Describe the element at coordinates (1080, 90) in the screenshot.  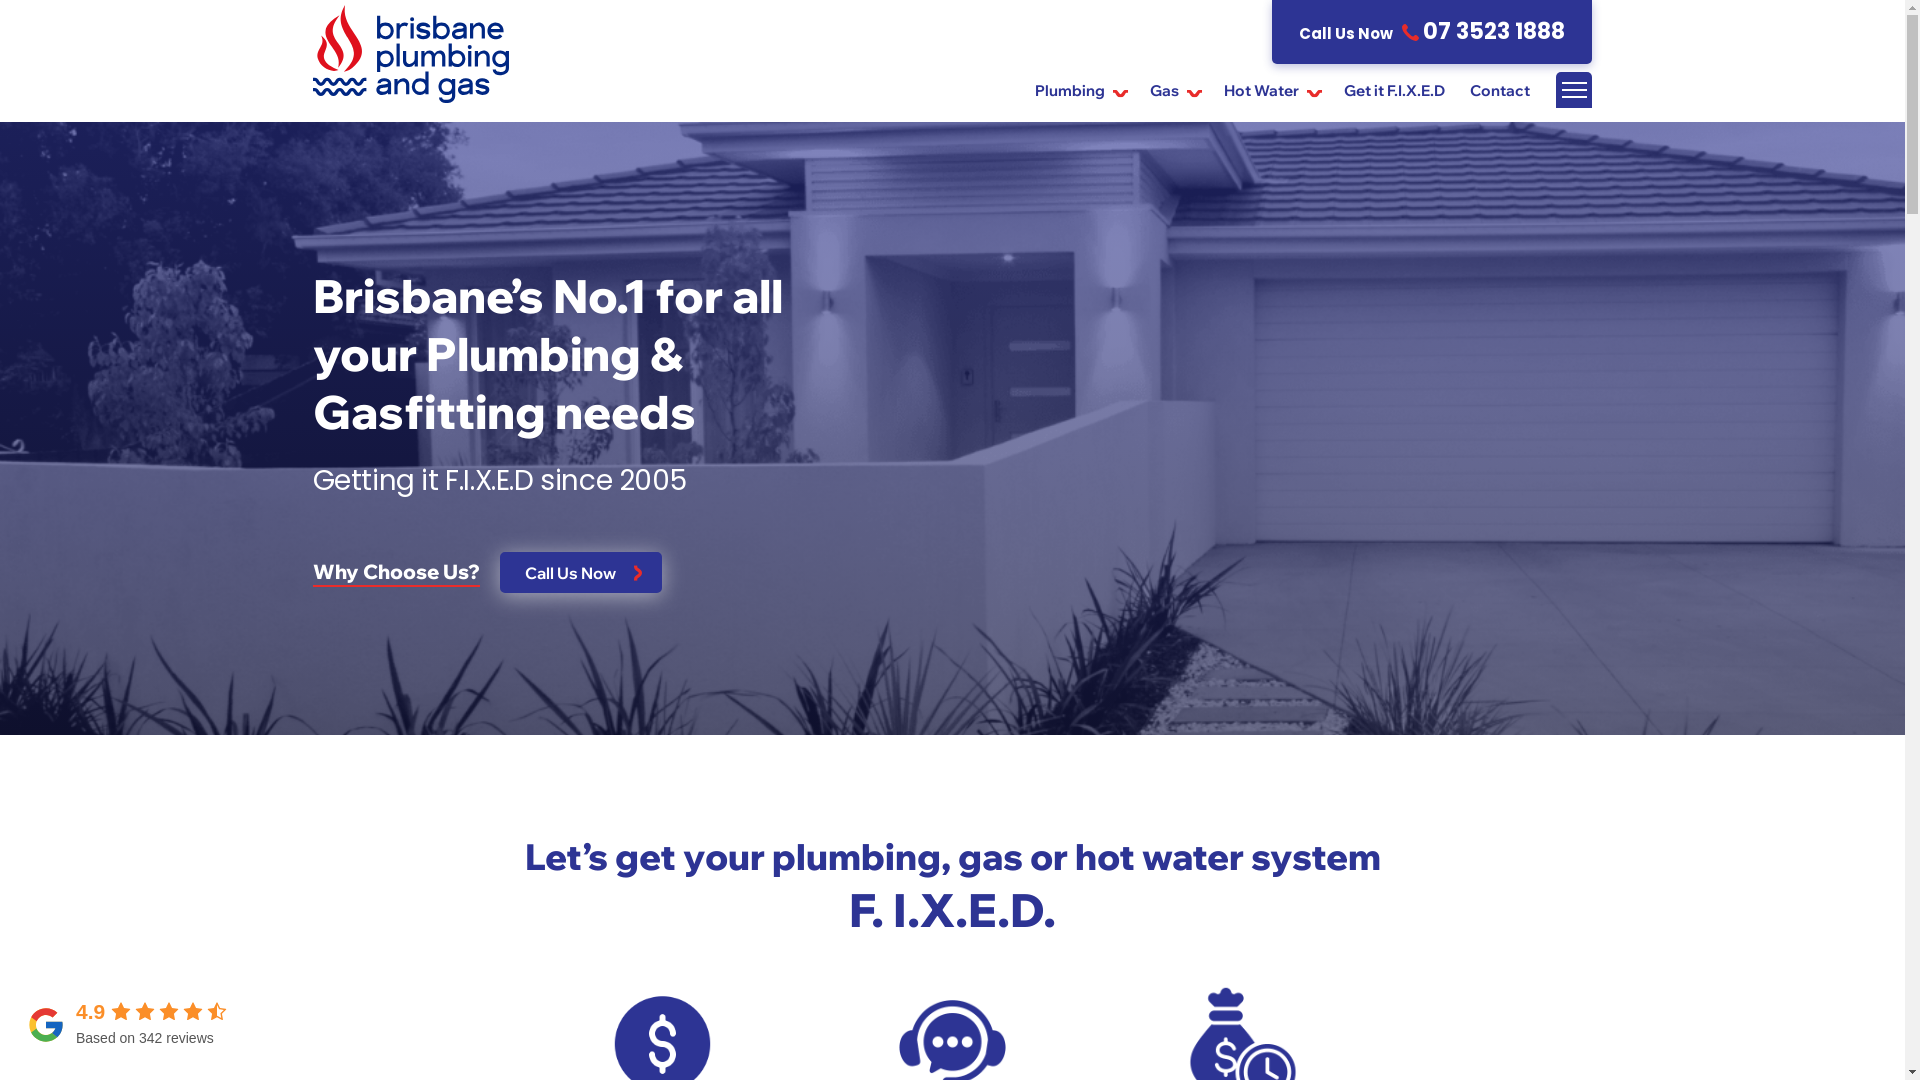
I see `Plumbing` at that location.